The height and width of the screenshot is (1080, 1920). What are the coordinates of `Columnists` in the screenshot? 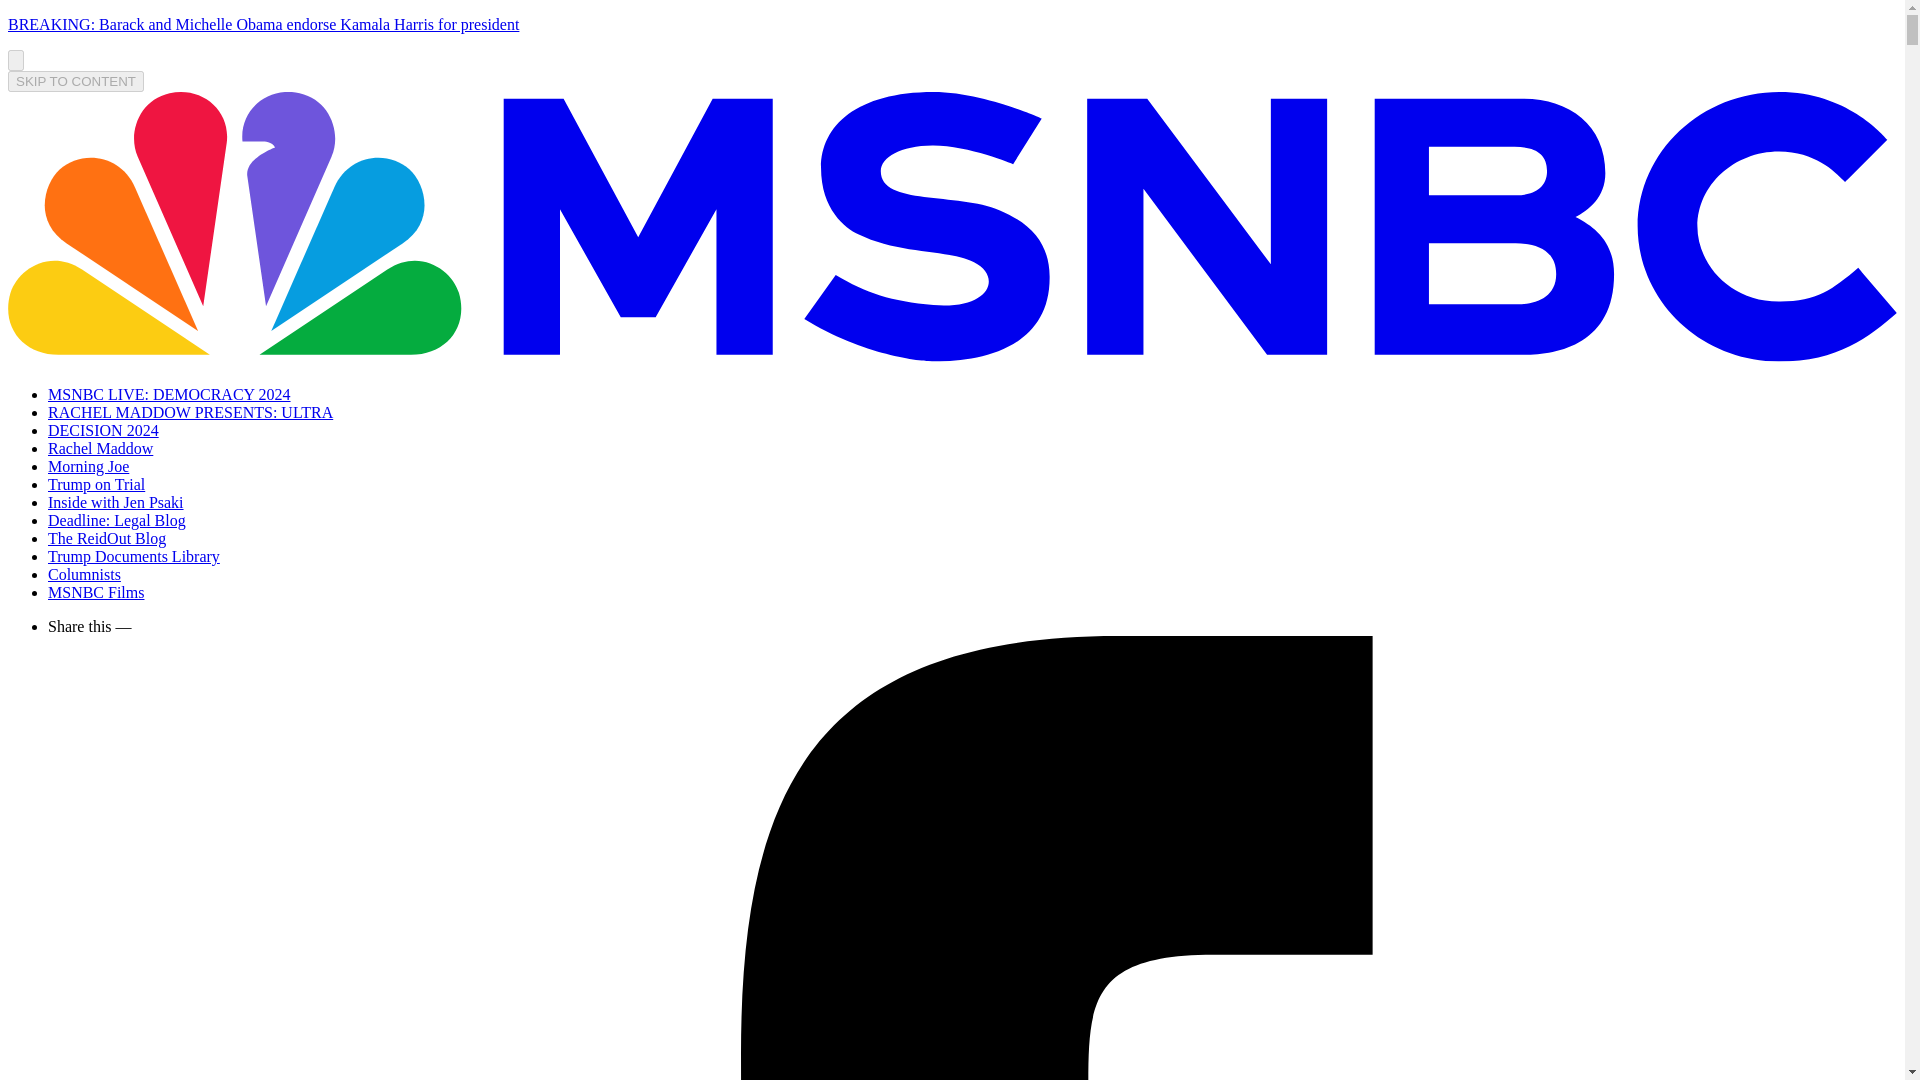 It's located at (84, 574).